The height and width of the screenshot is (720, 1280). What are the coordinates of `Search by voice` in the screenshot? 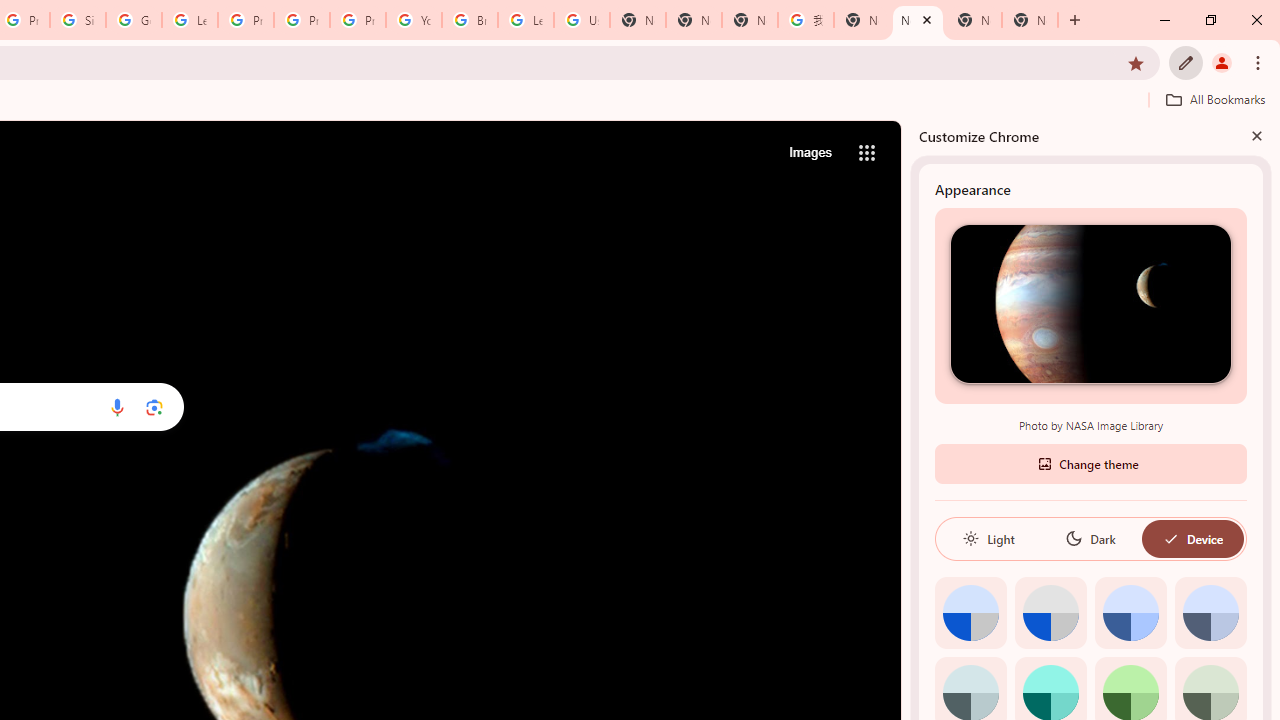 It's located at (116, 407).